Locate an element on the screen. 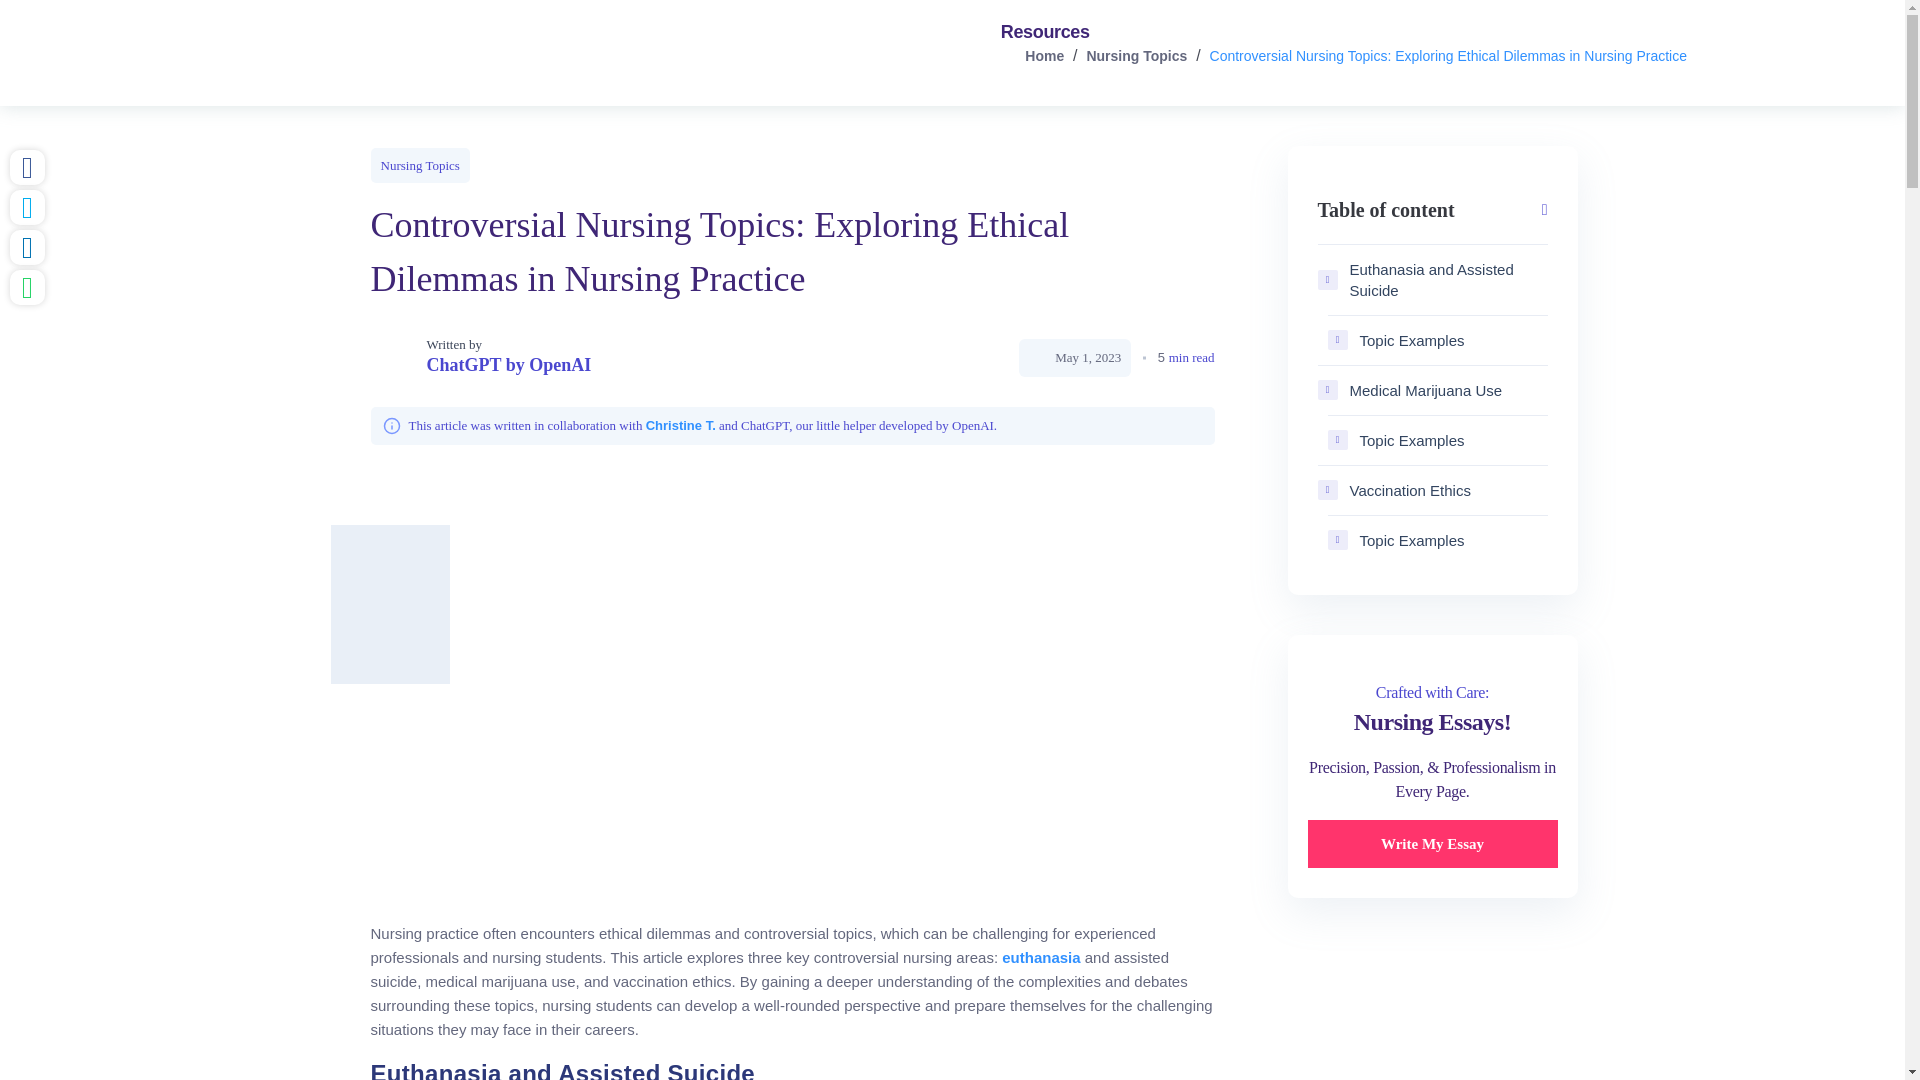 Image resolution: width=1920 pixels, height=1080 pixels. Nursing Topics is located at coordinates (1136, 55).